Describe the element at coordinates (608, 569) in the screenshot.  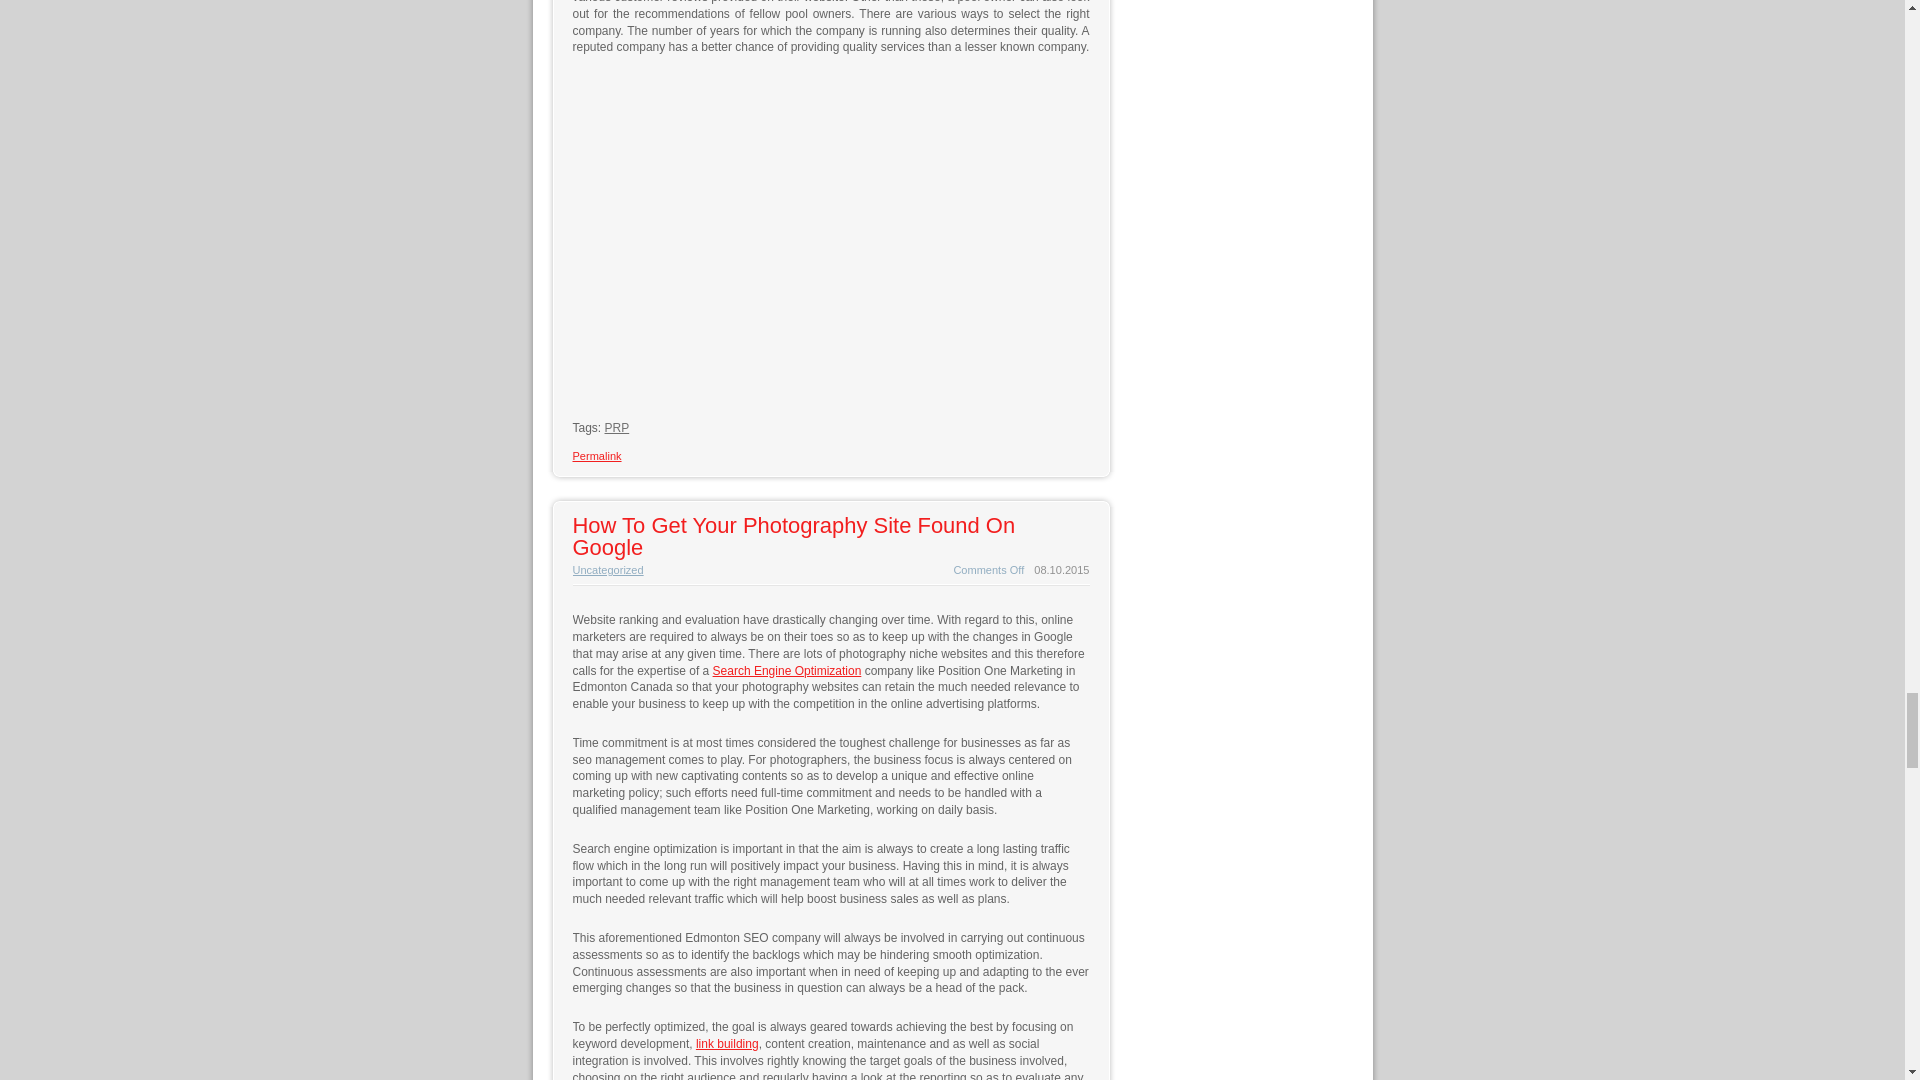
I see `Uncategorized` at that location.